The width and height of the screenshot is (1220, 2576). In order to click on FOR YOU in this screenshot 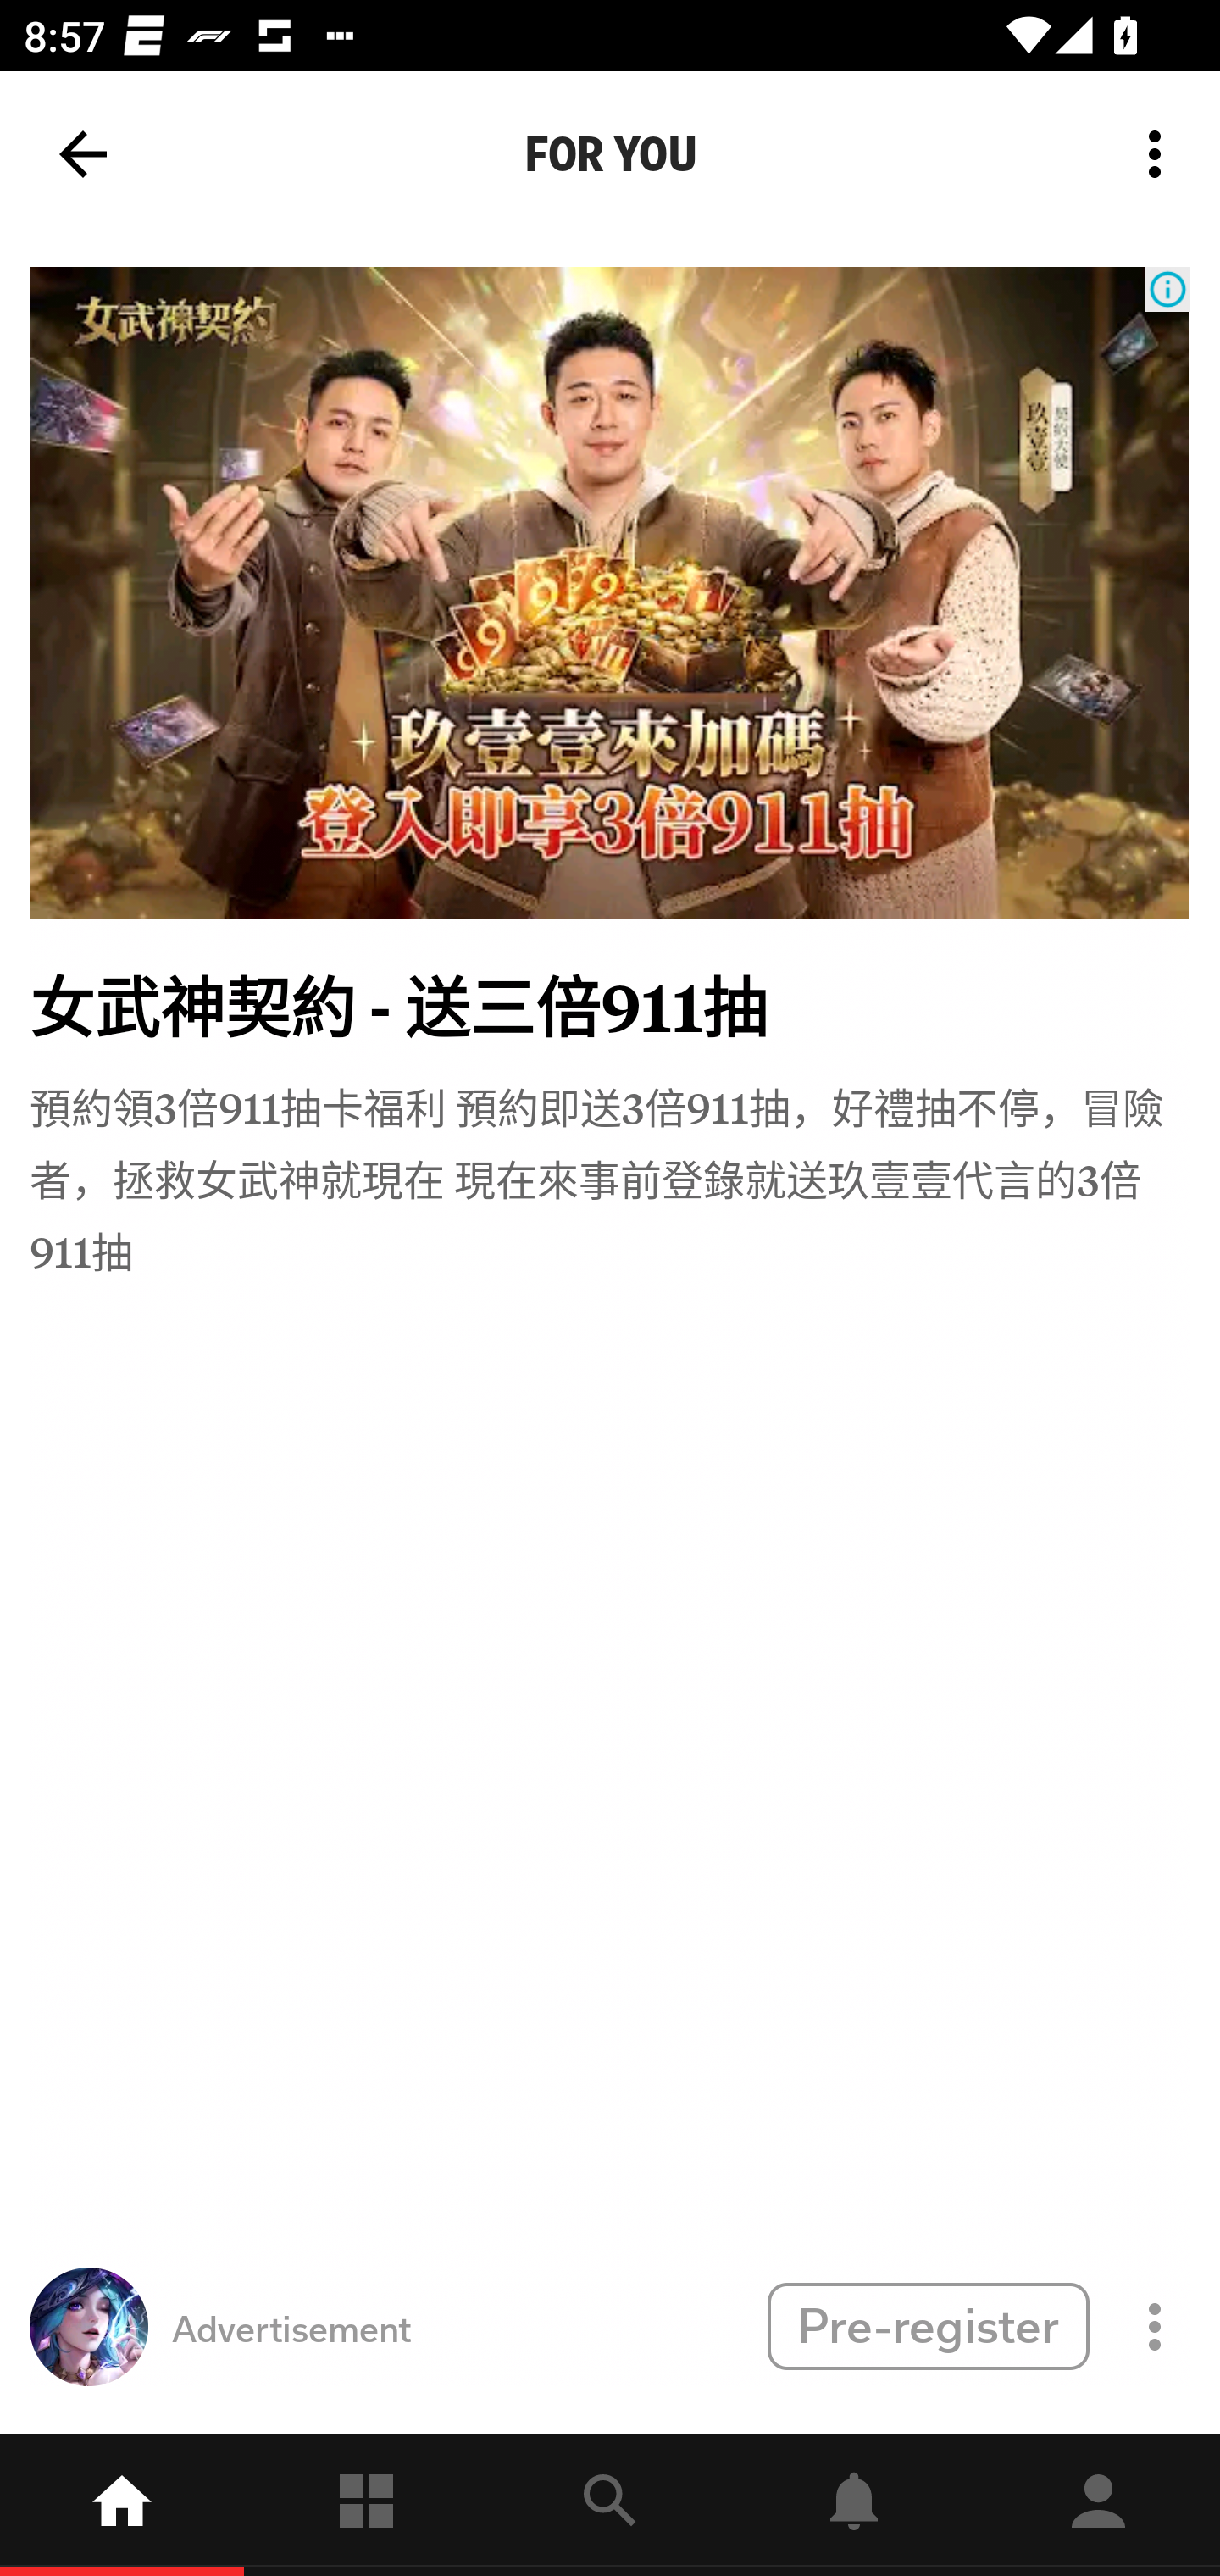, I will do `click(610, 154)`.